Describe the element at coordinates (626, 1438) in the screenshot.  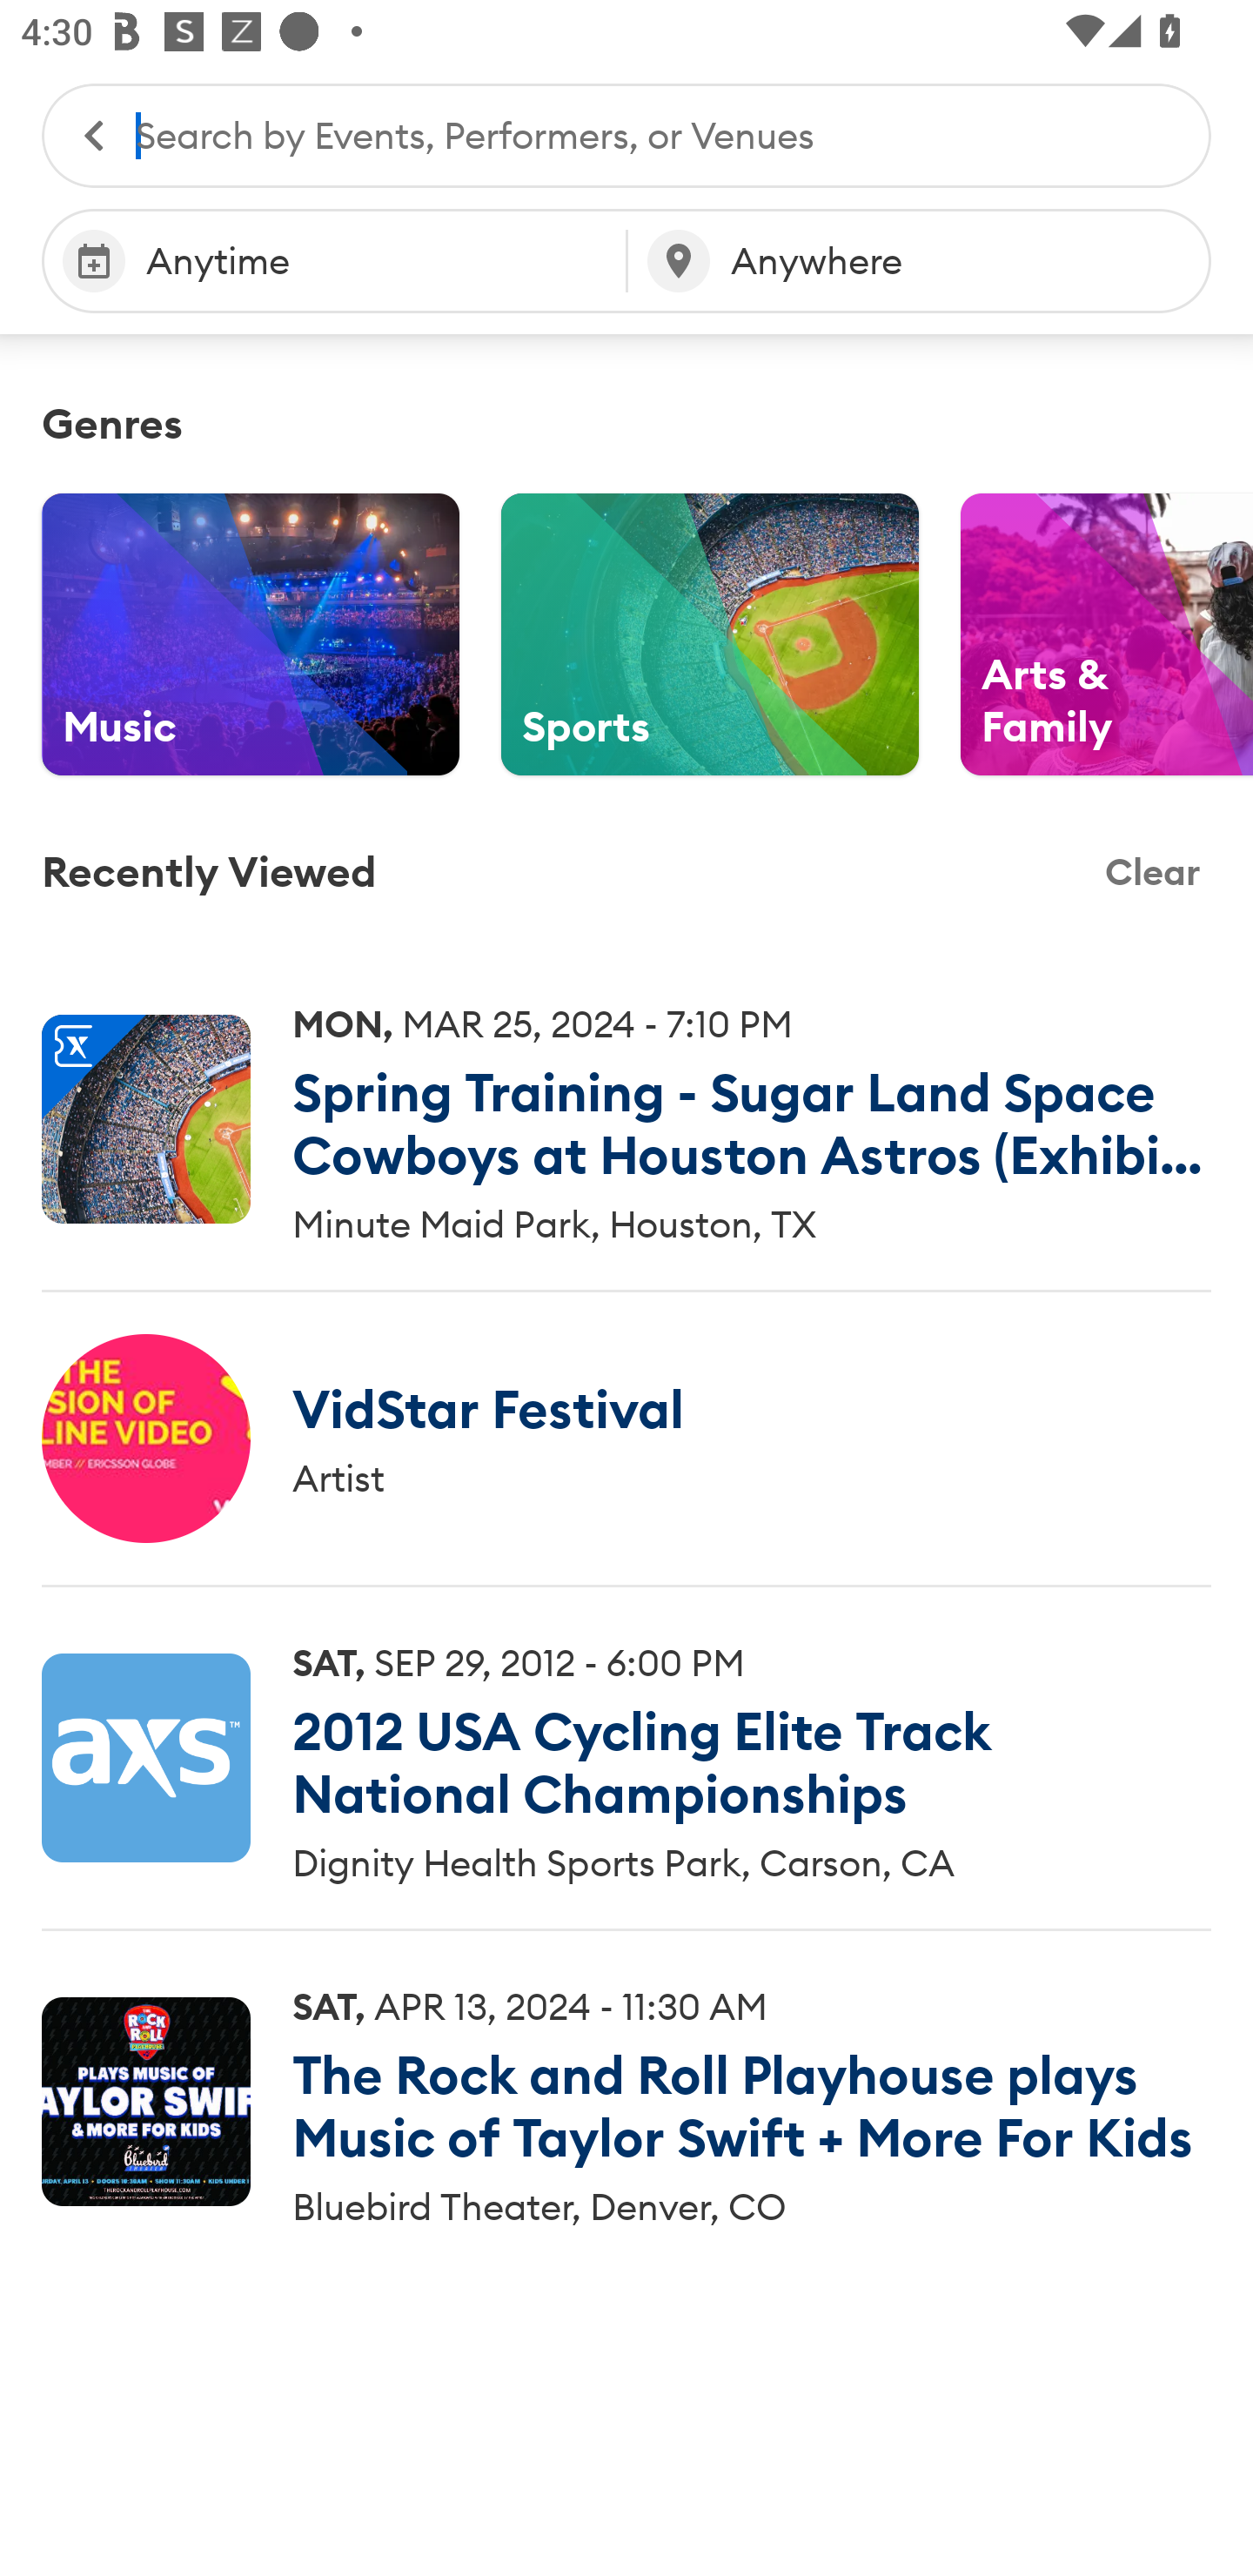
I see `VidStar Festival Artist` at that location.